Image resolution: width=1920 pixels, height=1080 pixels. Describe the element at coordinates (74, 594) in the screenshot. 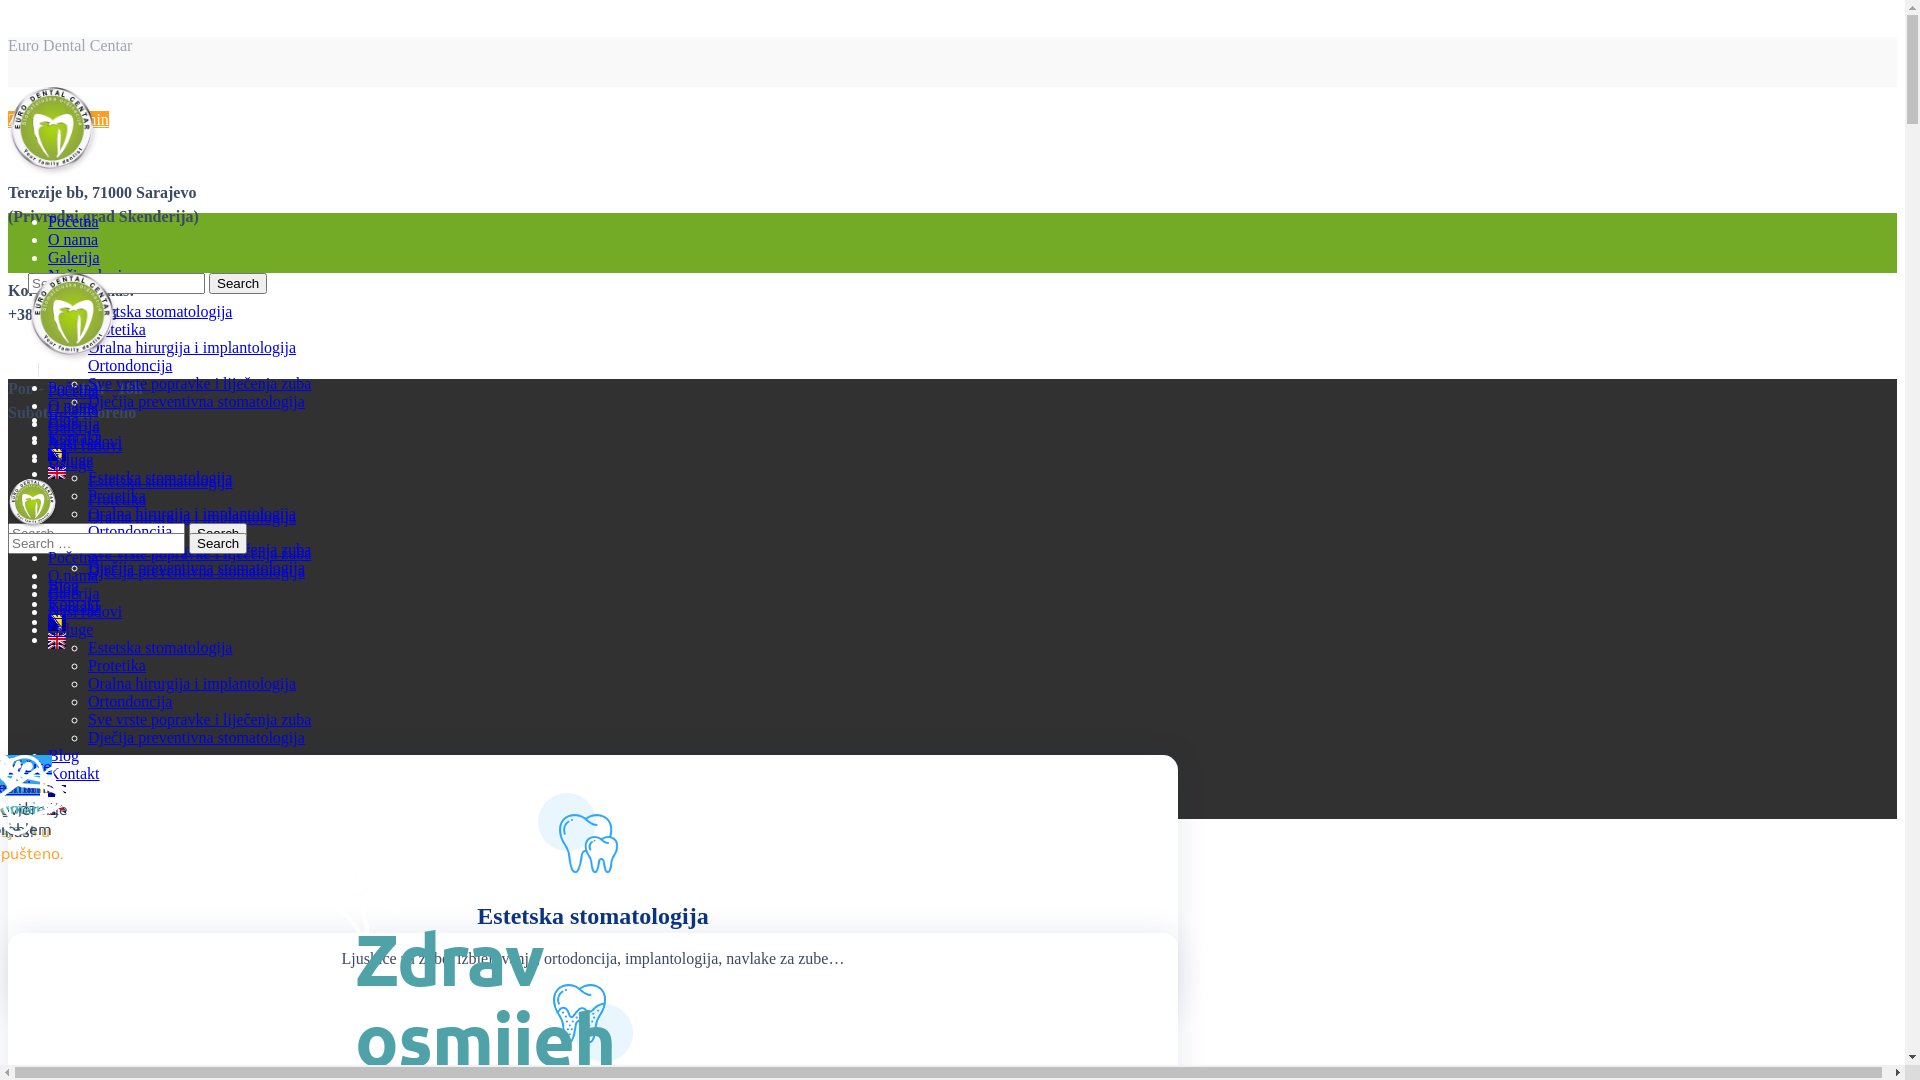

I see `Galerija` at that location.